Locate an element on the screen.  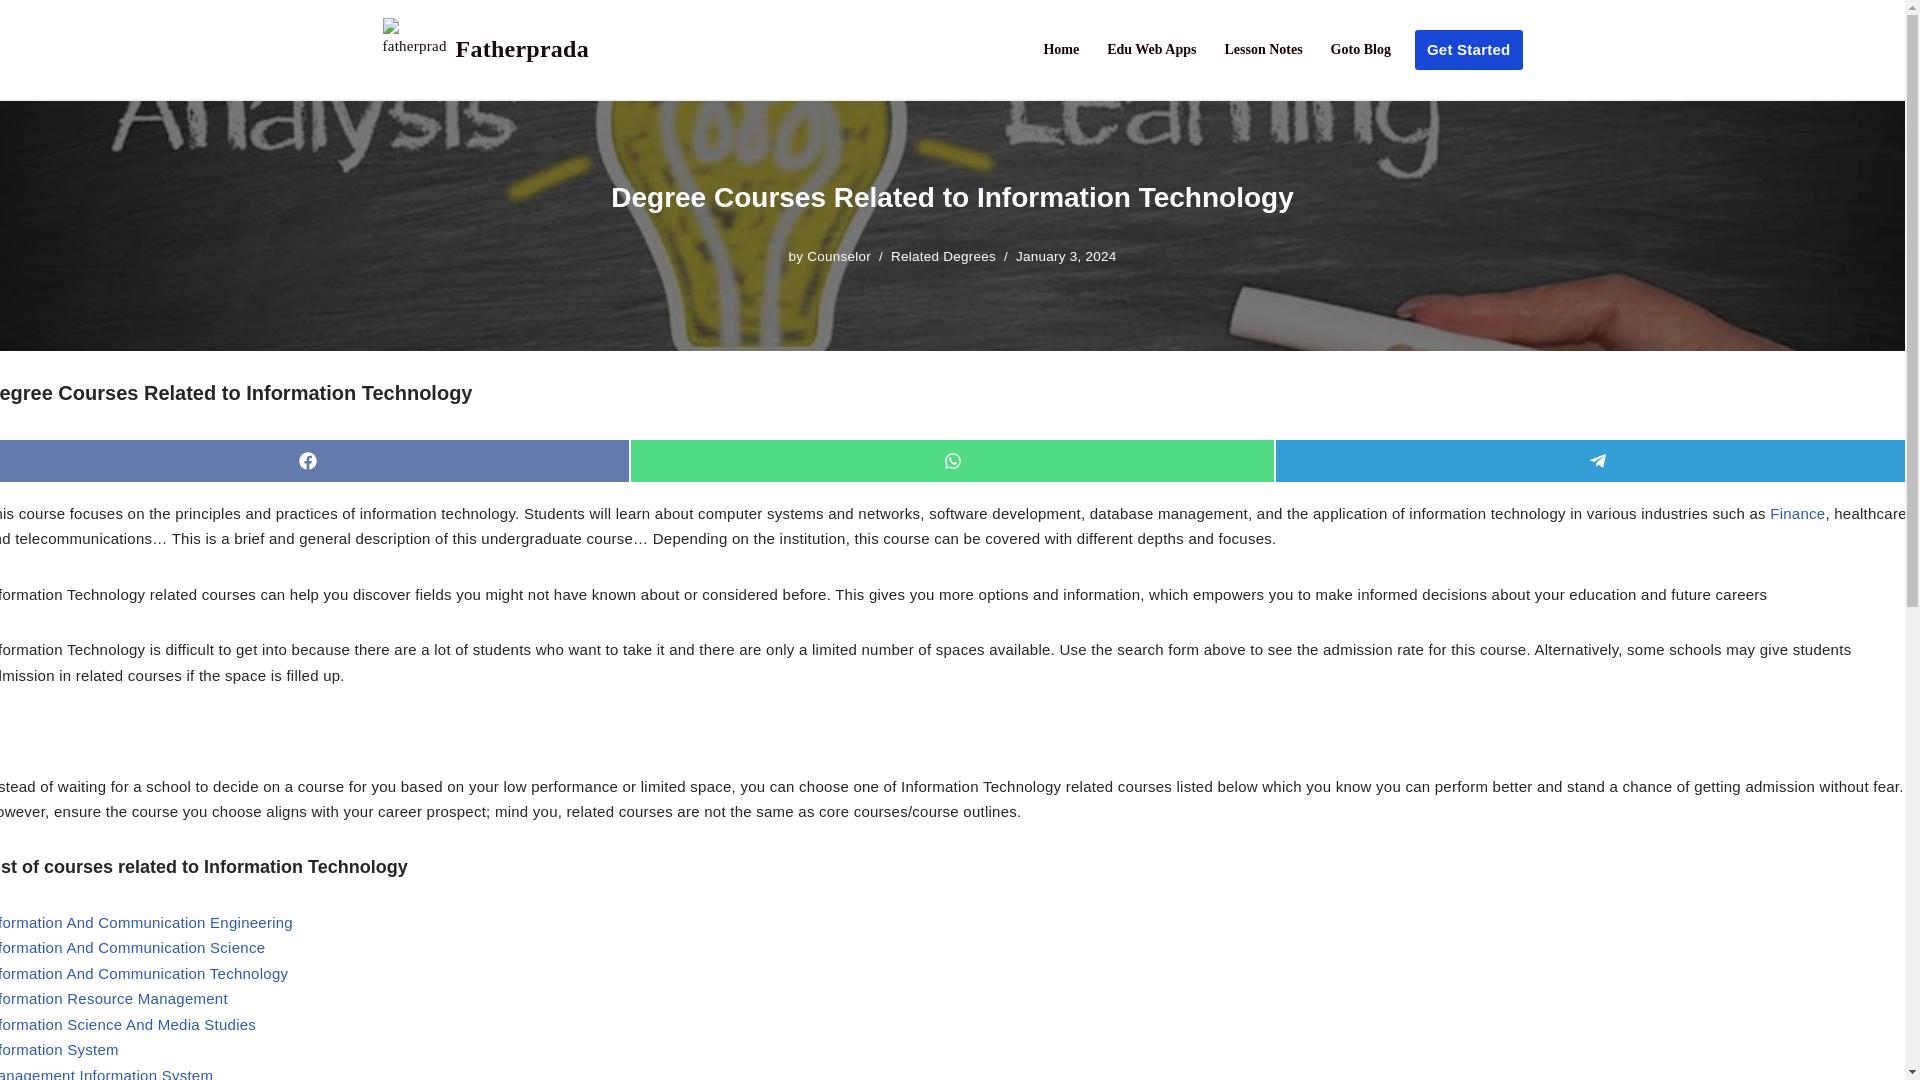
Information And Communication Engineering is located at coordinates (146, 922).